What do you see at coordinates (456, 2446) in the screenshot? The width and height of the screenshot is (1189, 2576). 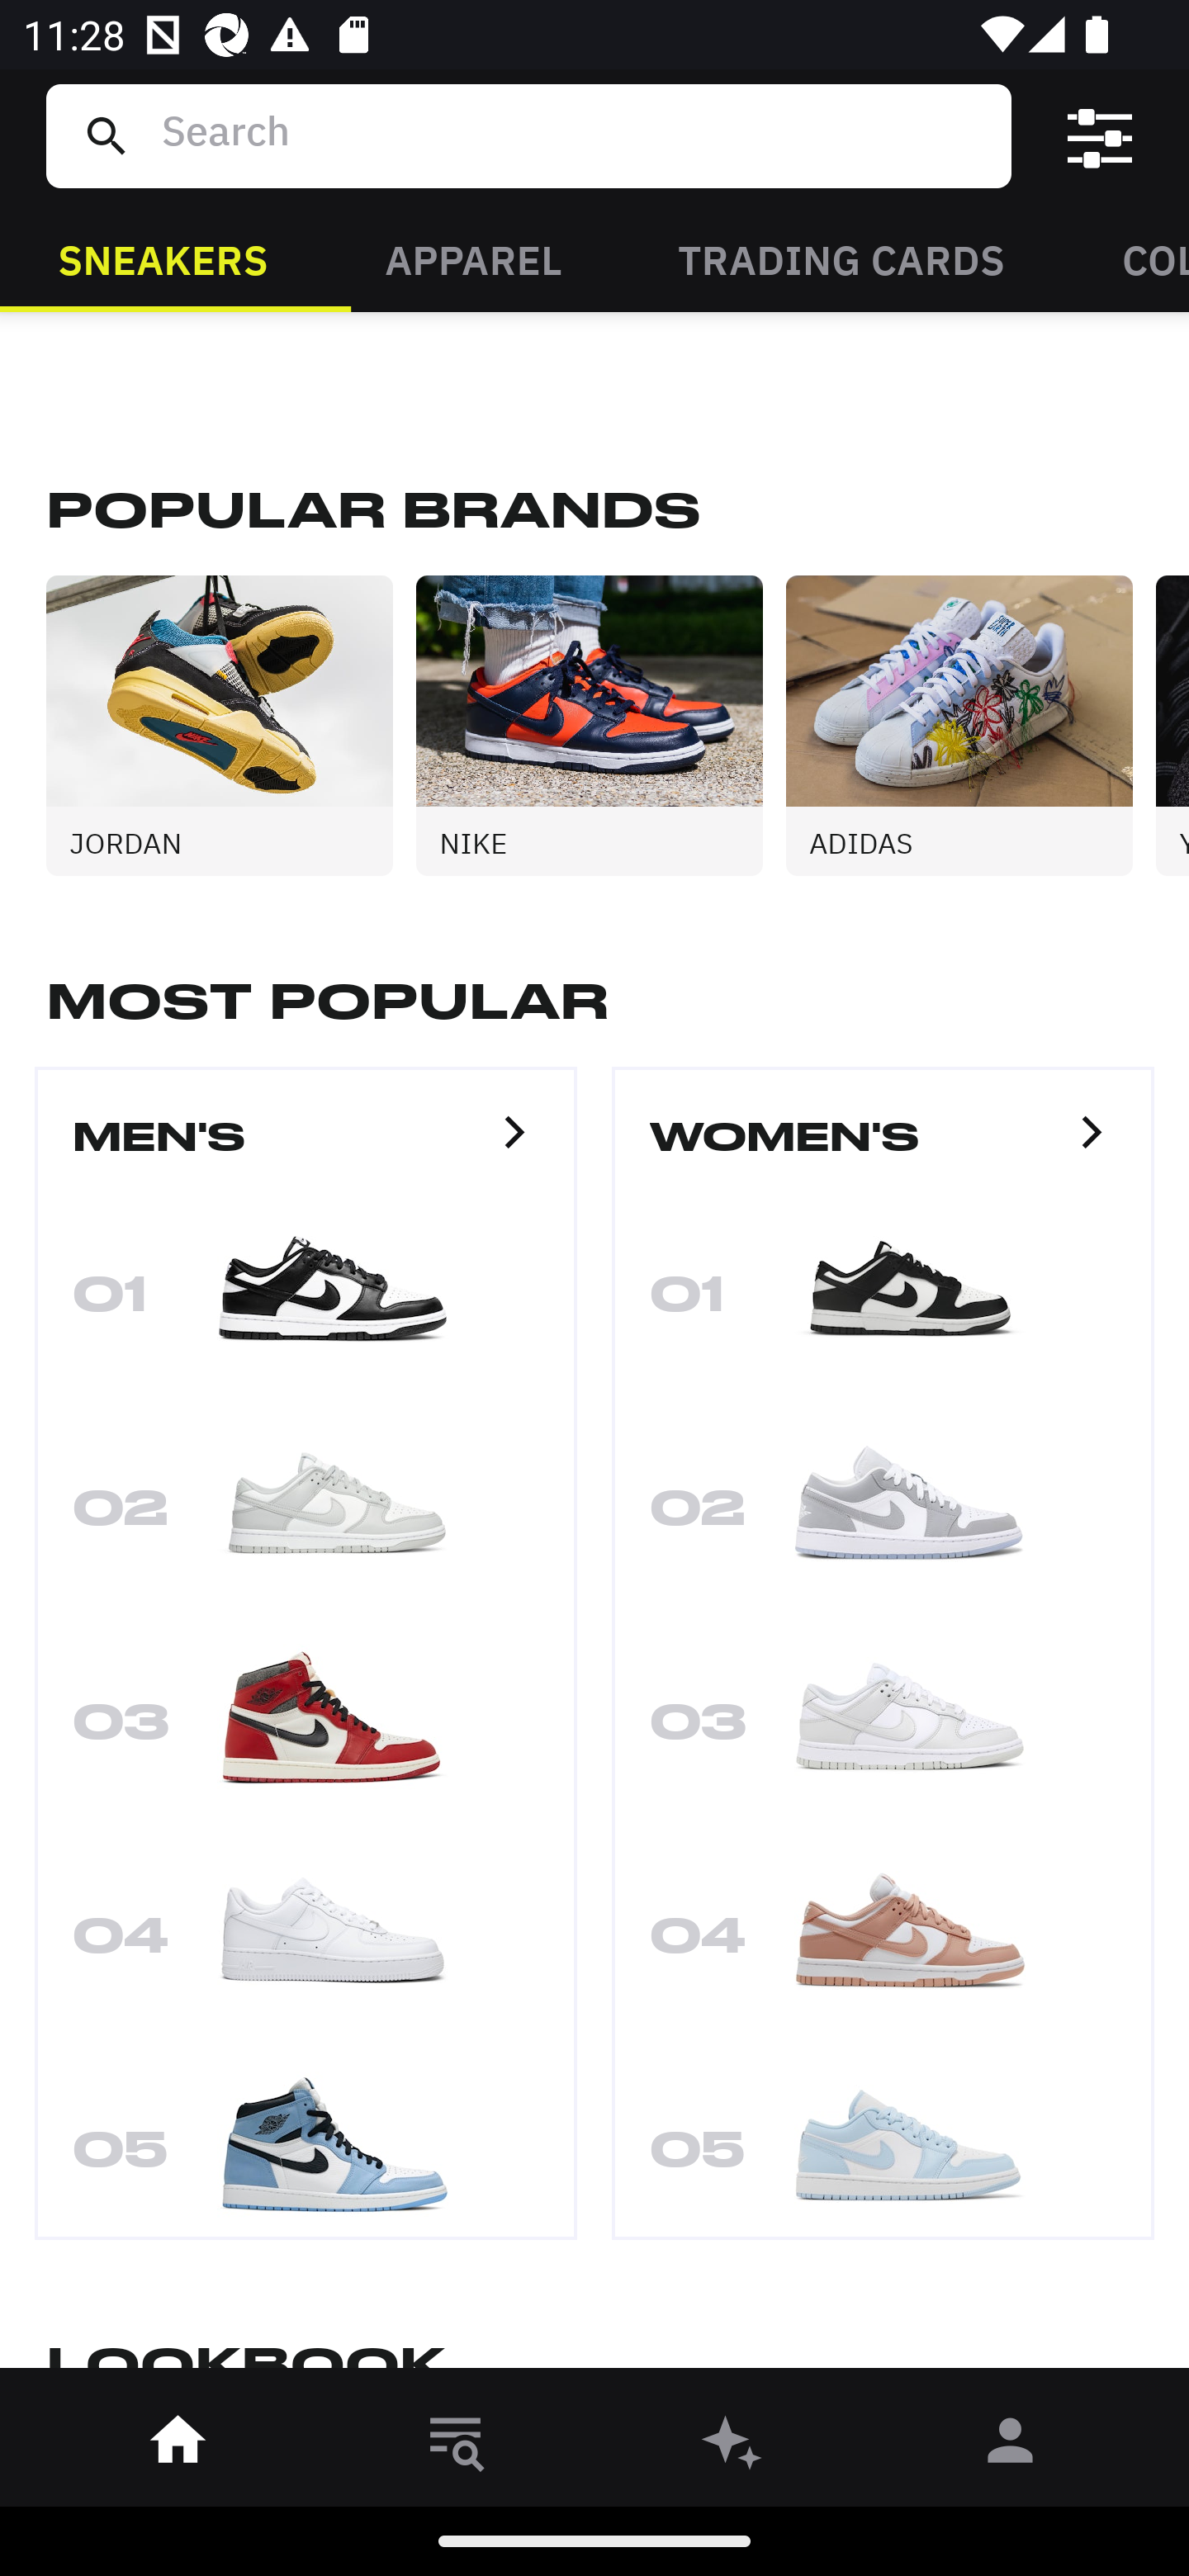 I see `󱎸` at bounding box center [456, 2446].